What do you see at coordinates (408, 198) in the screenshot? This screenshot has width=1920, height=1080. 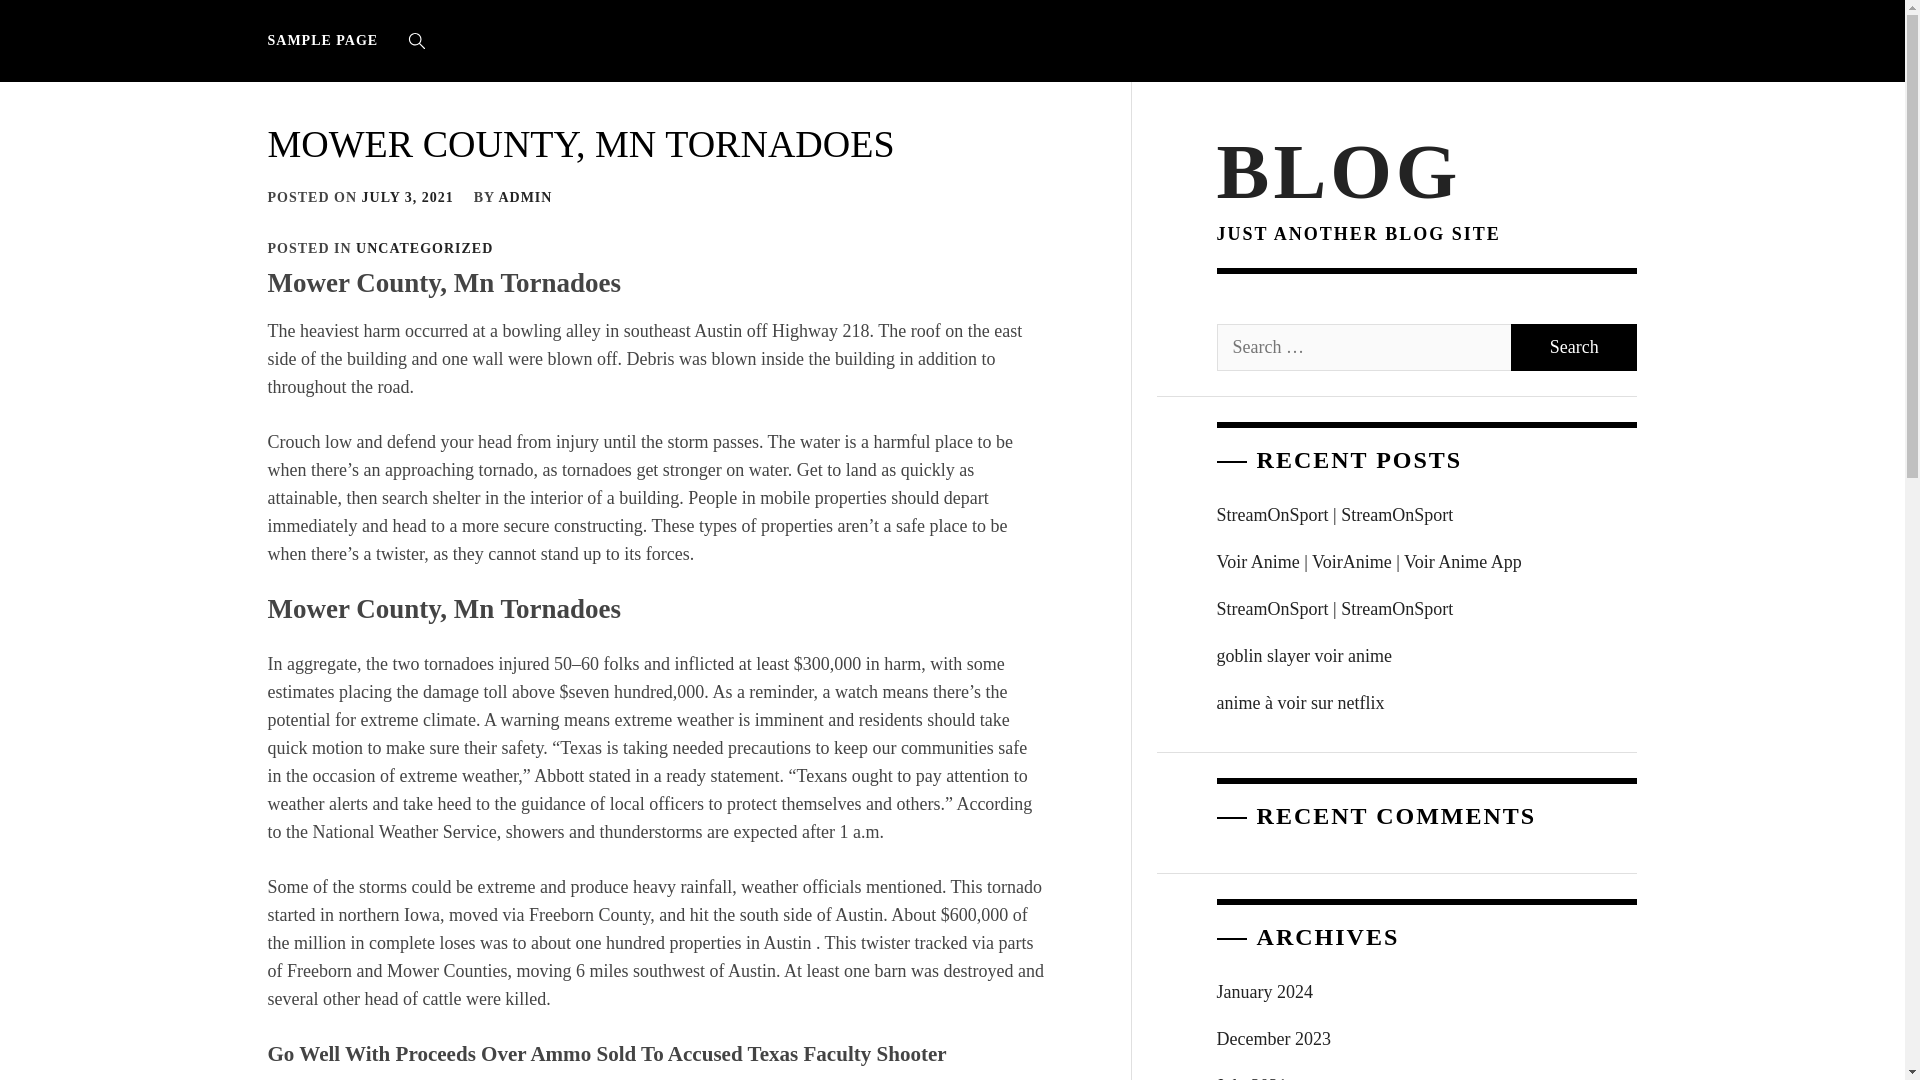 I see `JULY 3, 2021` at bounding box center [408, 198].